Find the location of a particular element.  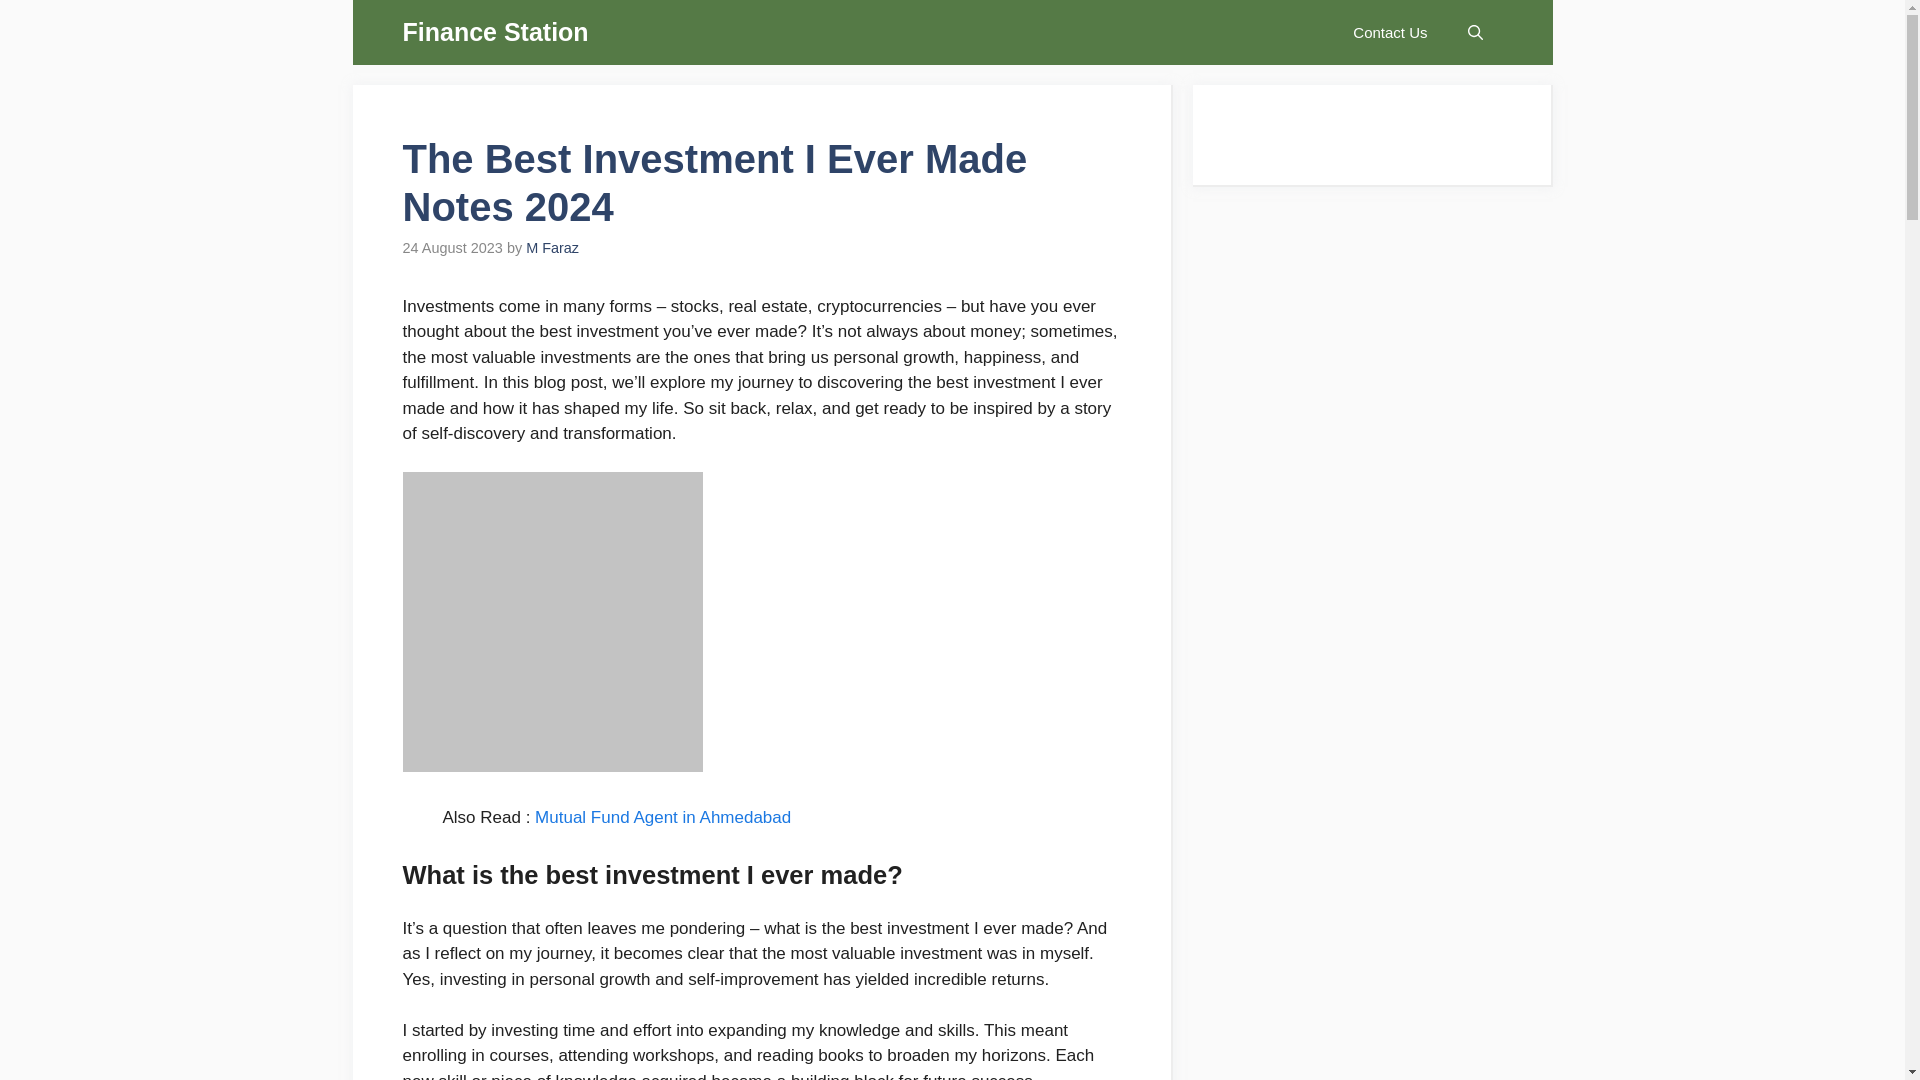

M Faraz is located at coordinates (552, 247).